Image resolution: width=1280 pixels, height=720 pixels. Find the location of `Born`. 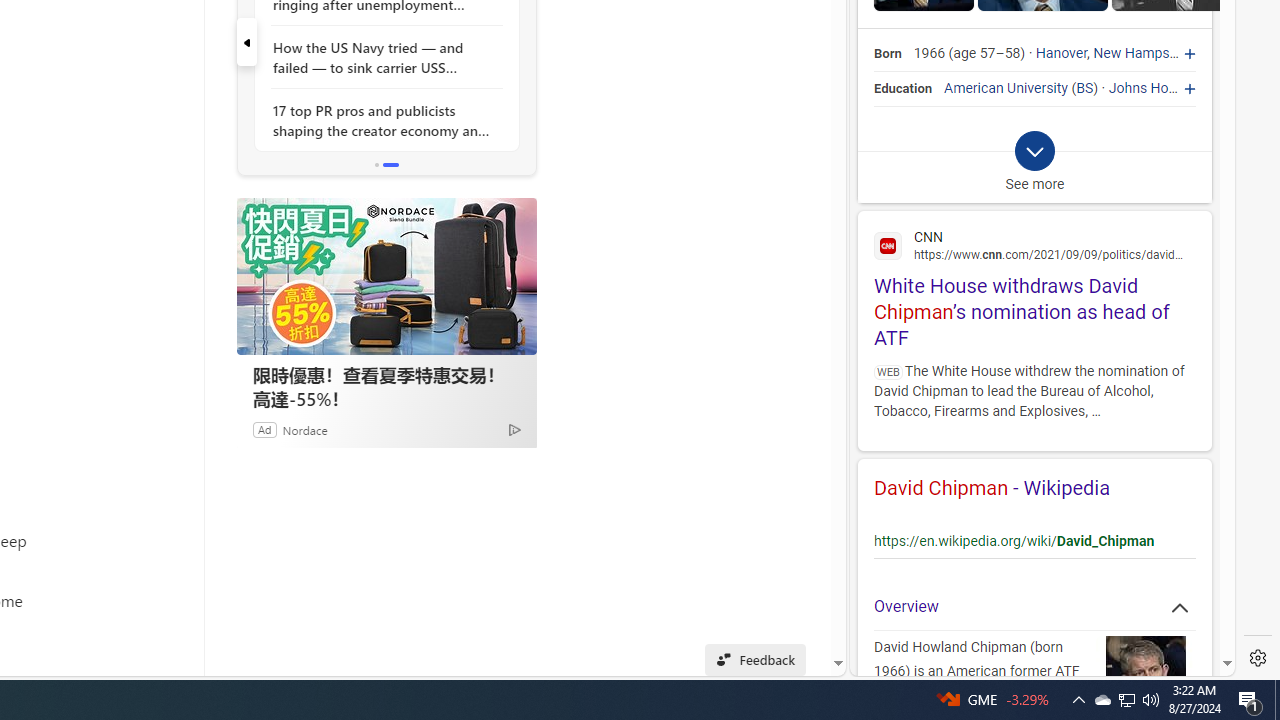

Born is located at coordinates (888, 54).